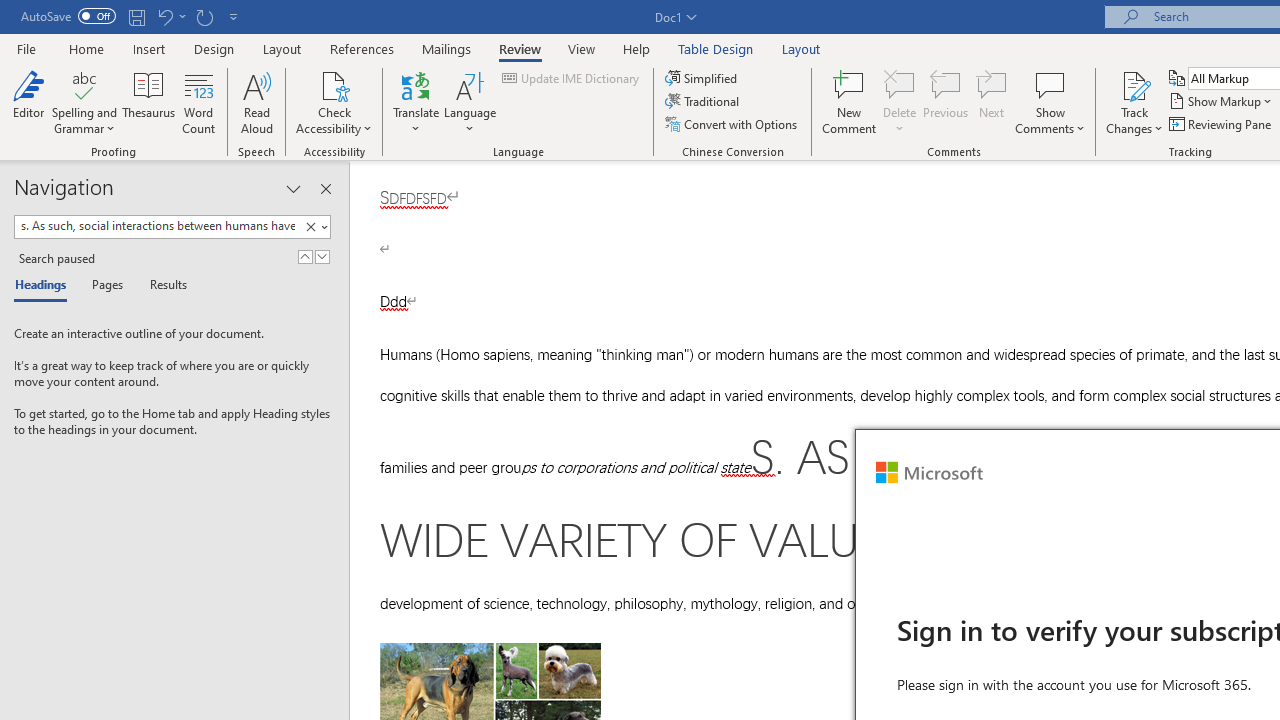  I want to click on Clear, so click(314, 227).